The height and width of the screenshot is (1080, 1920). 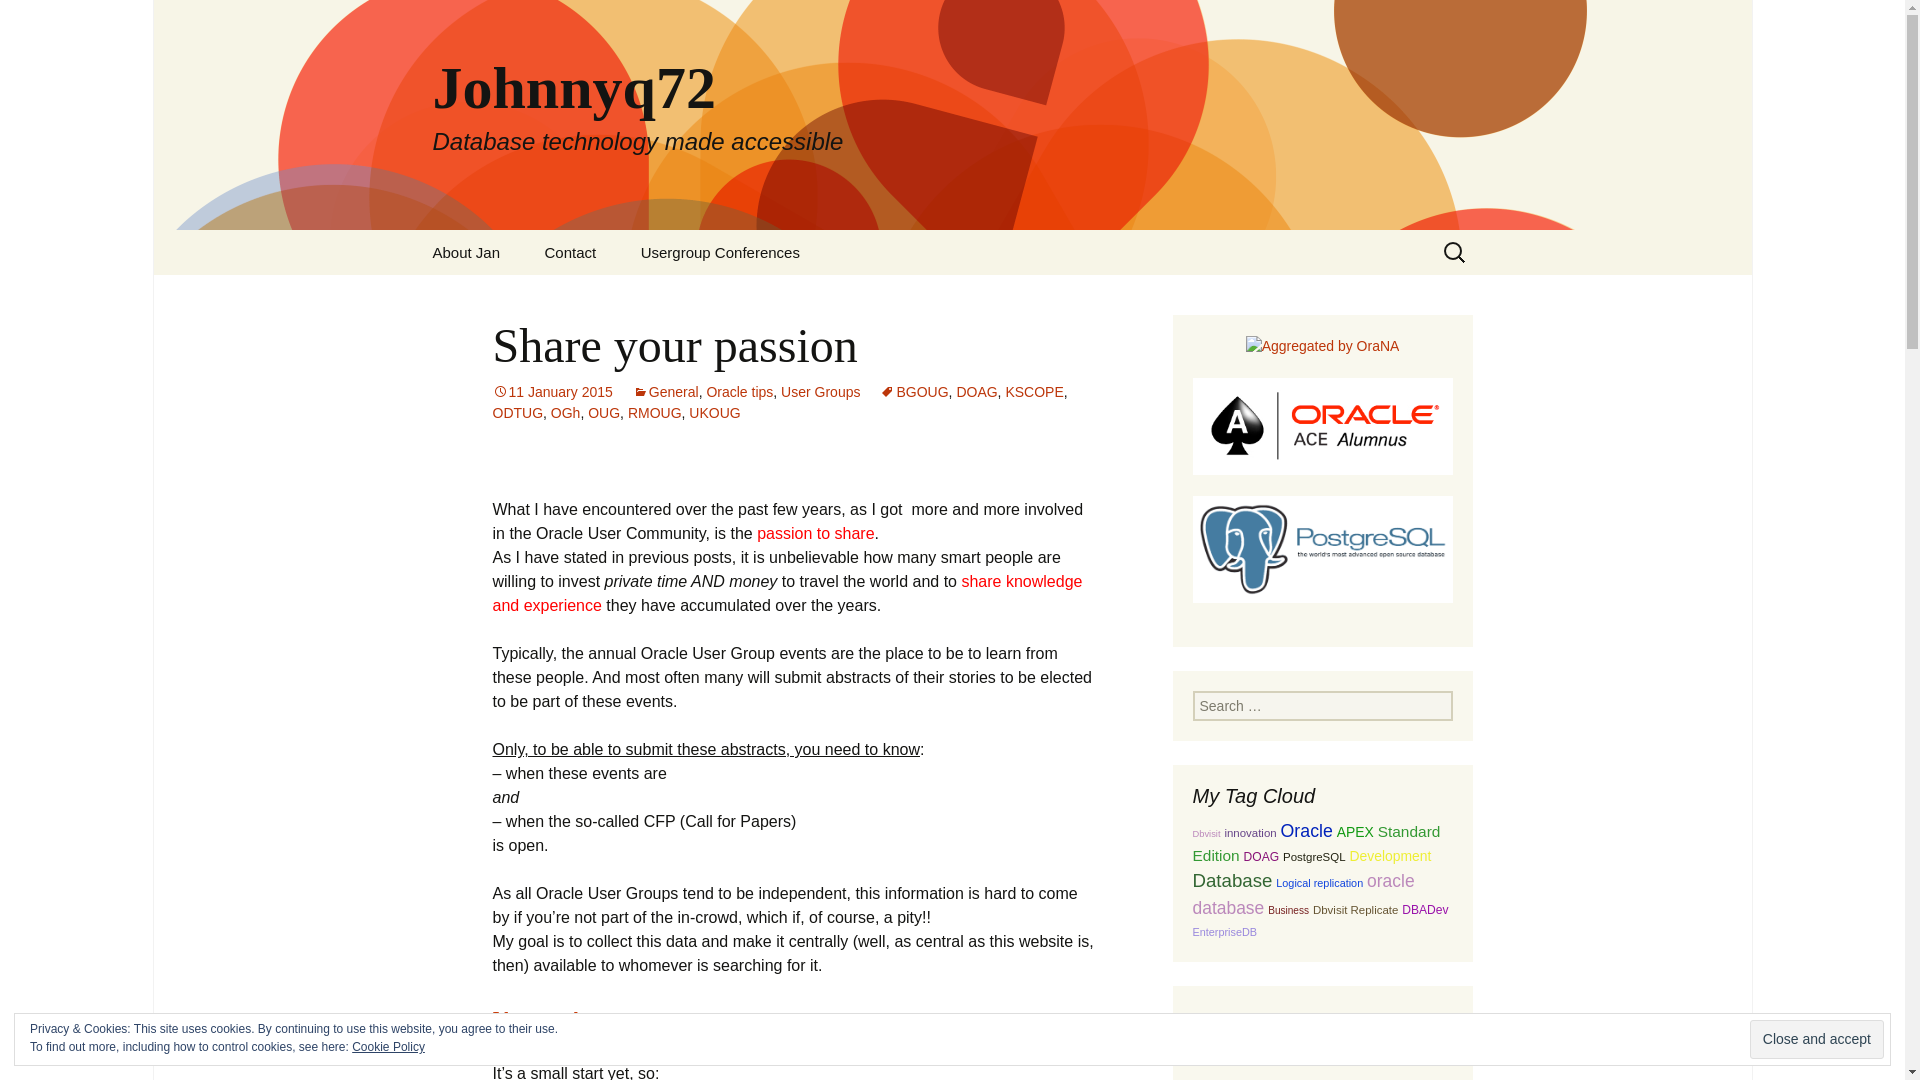 I want to click on BGOUG, so click(x=914, y=392).